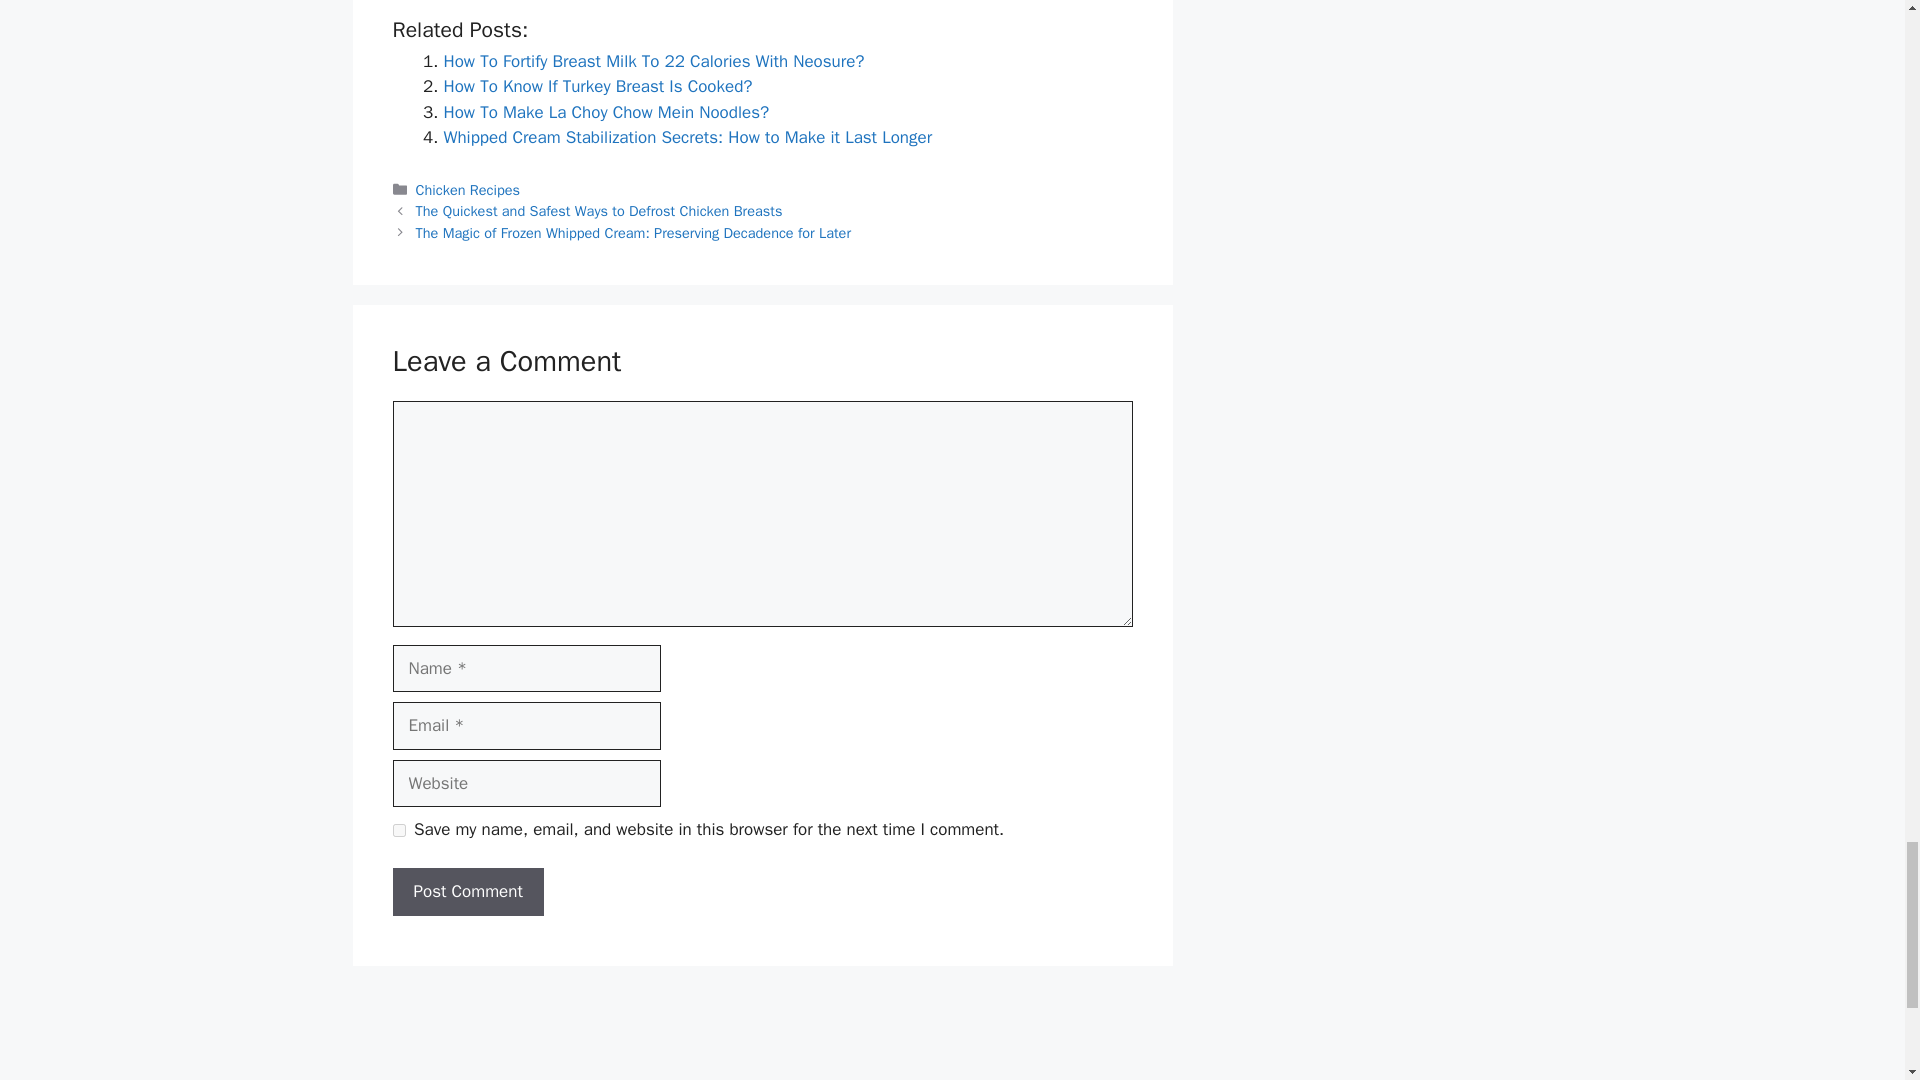 Image resolution: width=1920 pixels, height=1080 pixels. What do you see at coordinates (606, 112) in the screenshot?
I see `How To Make La Choy Chow Mein Noodles?` at bounding box center [606, 112].